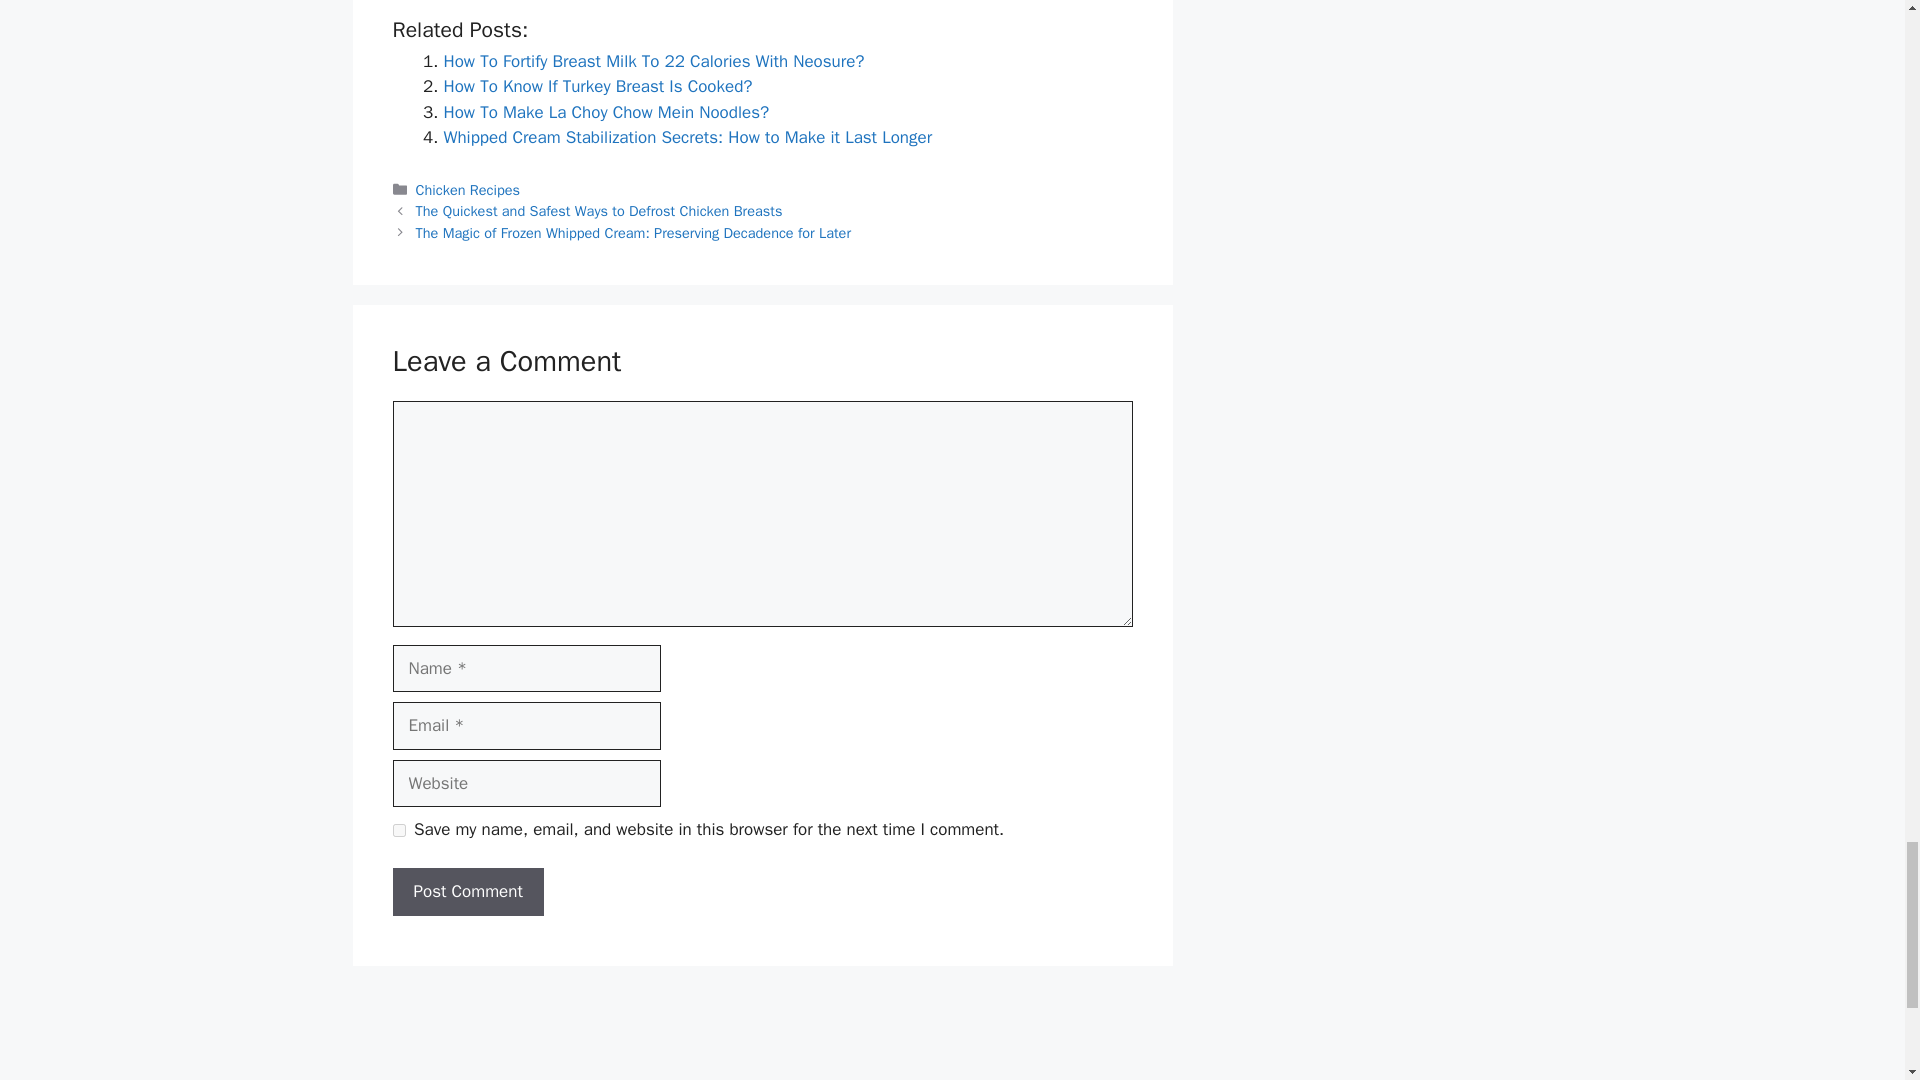 Image resolution: width=1920 pixels, height=1080 pixels. What do you see at coordinates (606, 112) in the screenshot?
I see `How To Make La Choy Chow Mein Noodles?` at bounding box center [606, 112].